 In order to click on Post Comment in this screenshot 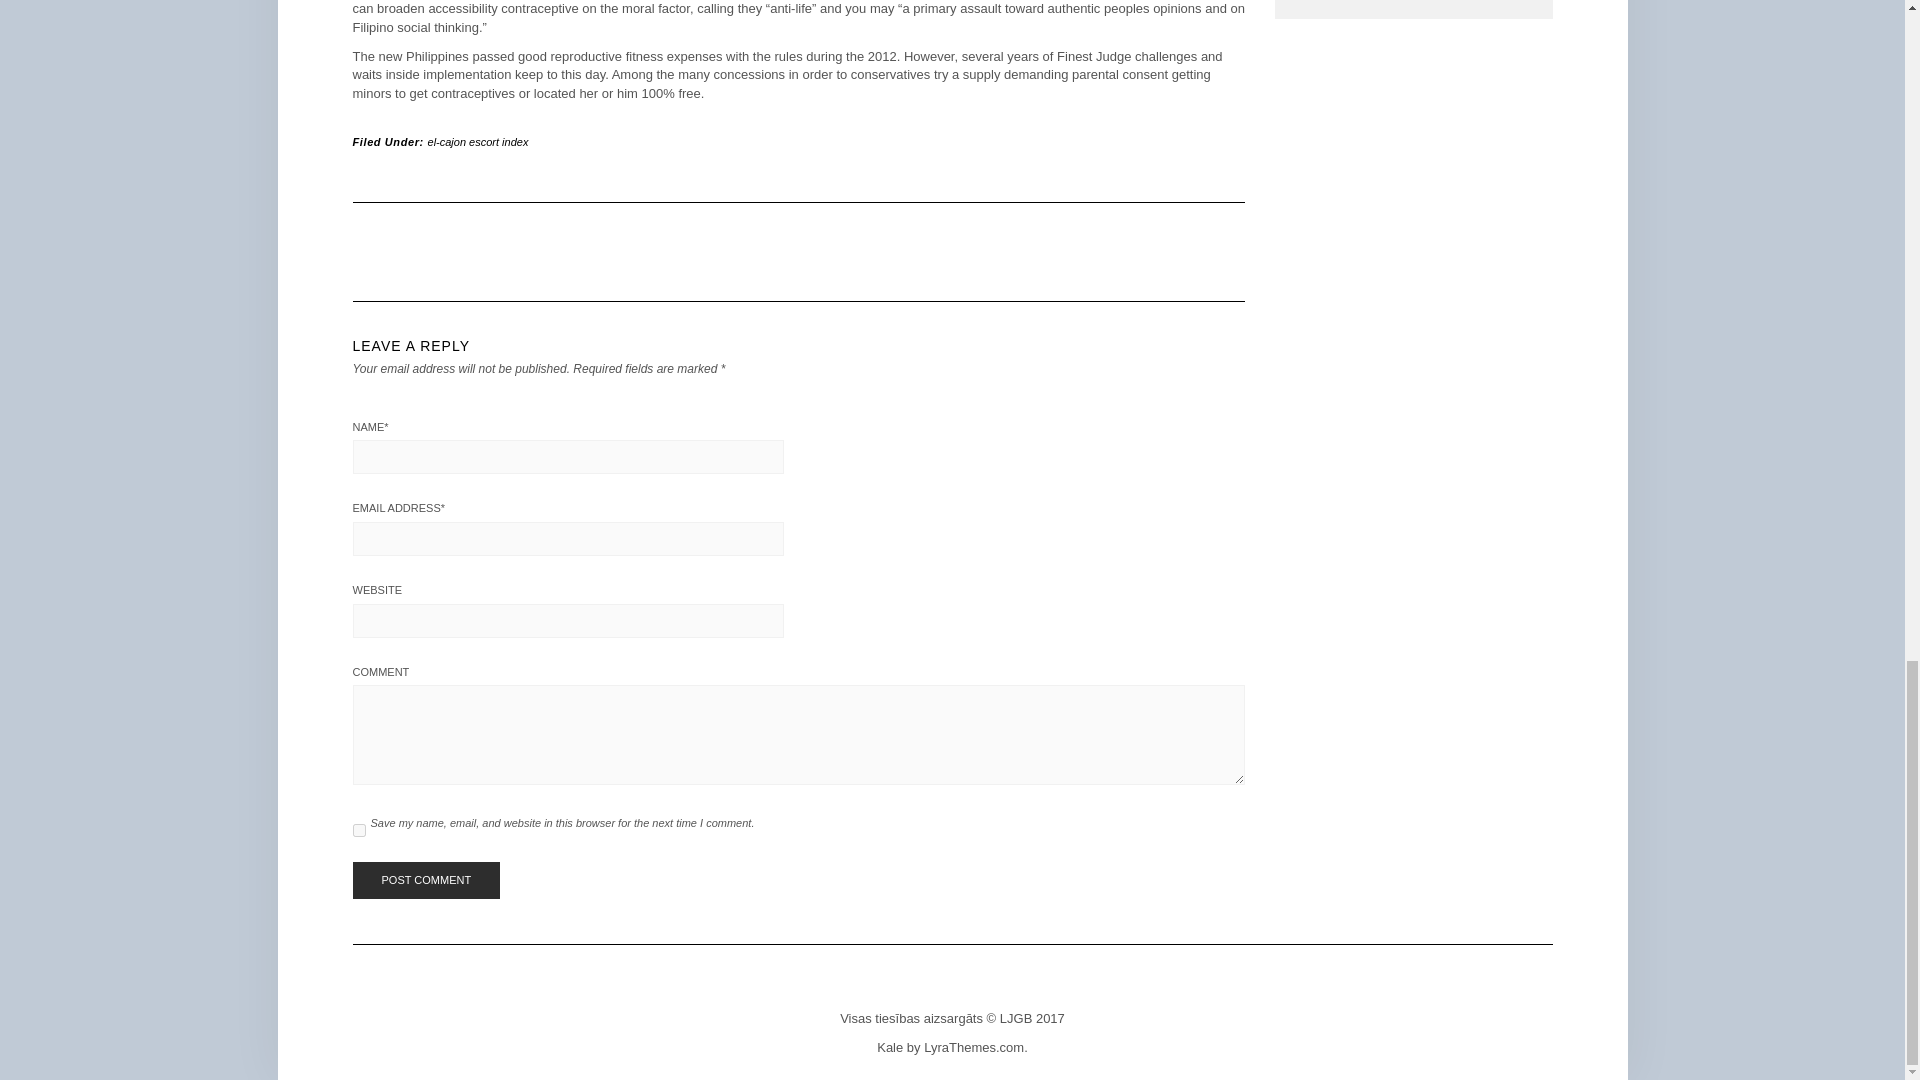, I will do `click(425, 880)`.